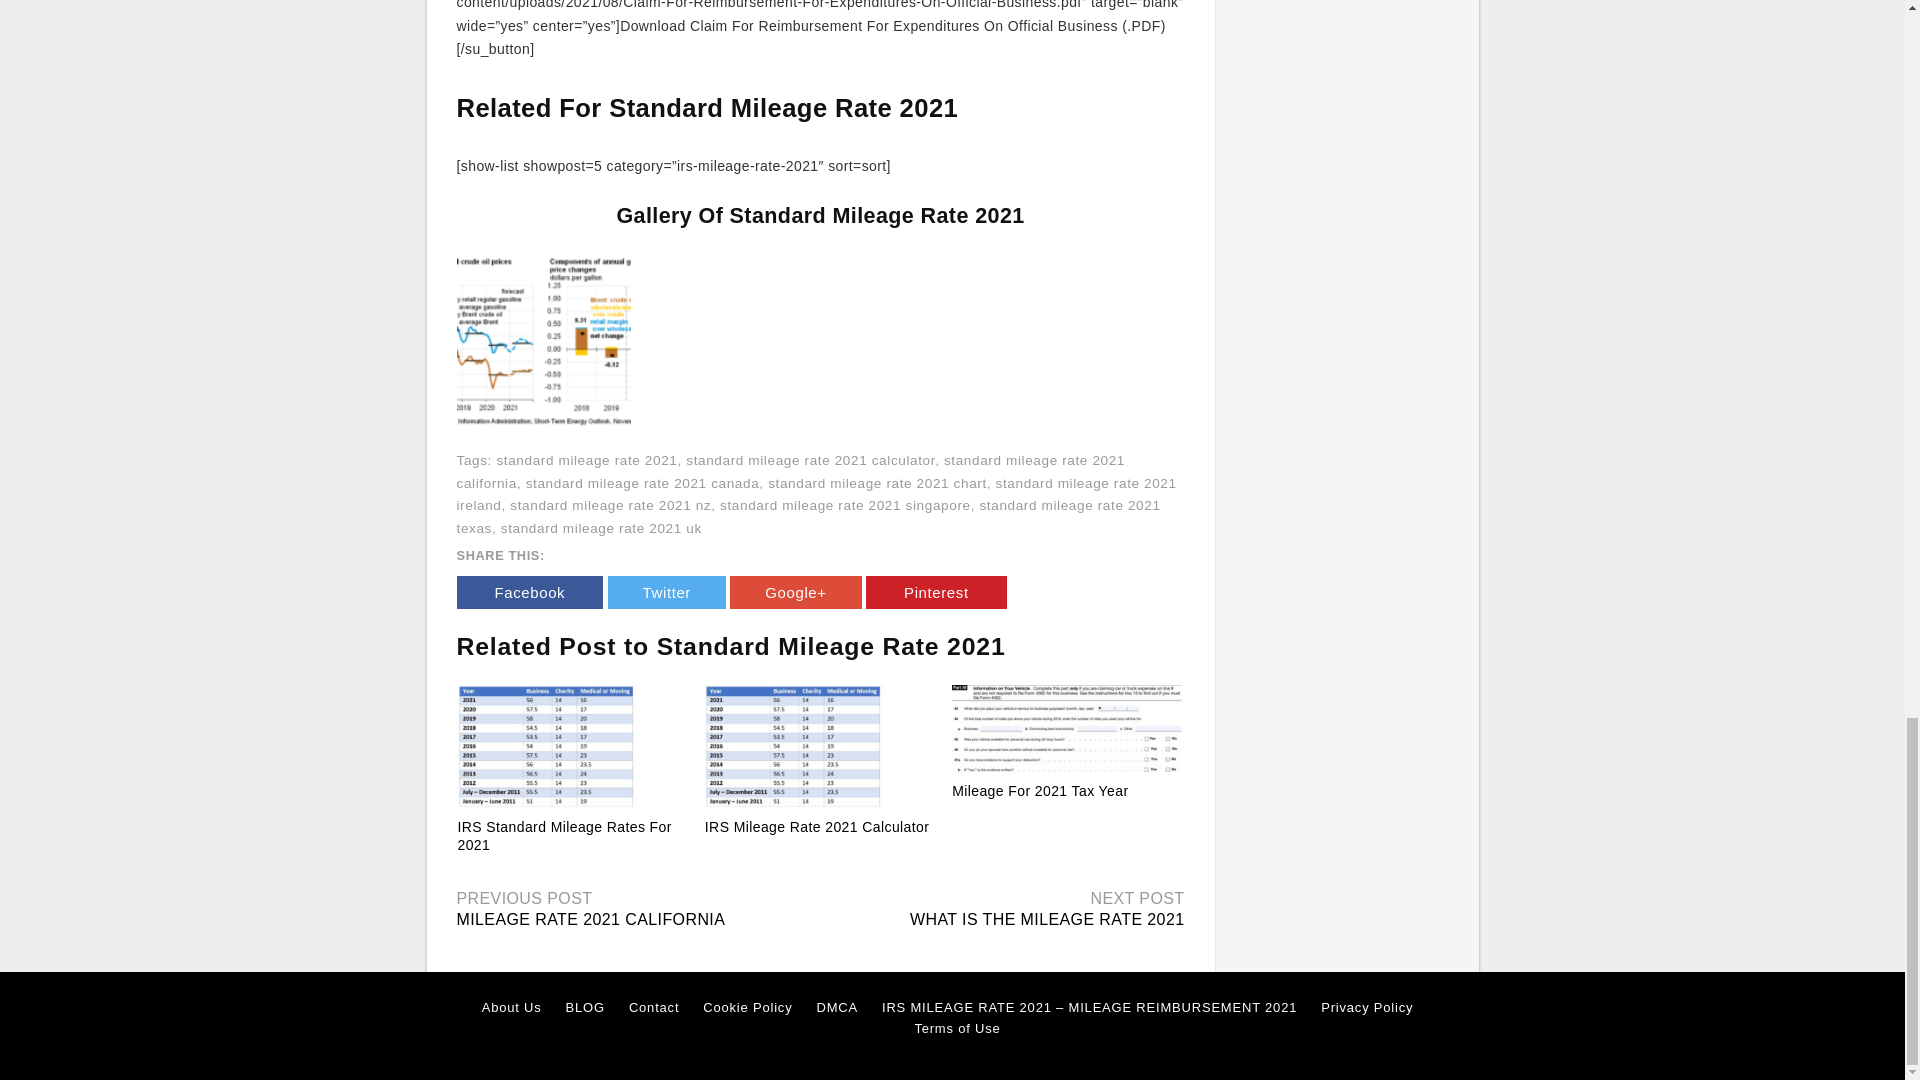 This screenshot has height=1080, width=1920. I want to click on IRS Mileage Rate 2021 Calculator, so click(820, 746).